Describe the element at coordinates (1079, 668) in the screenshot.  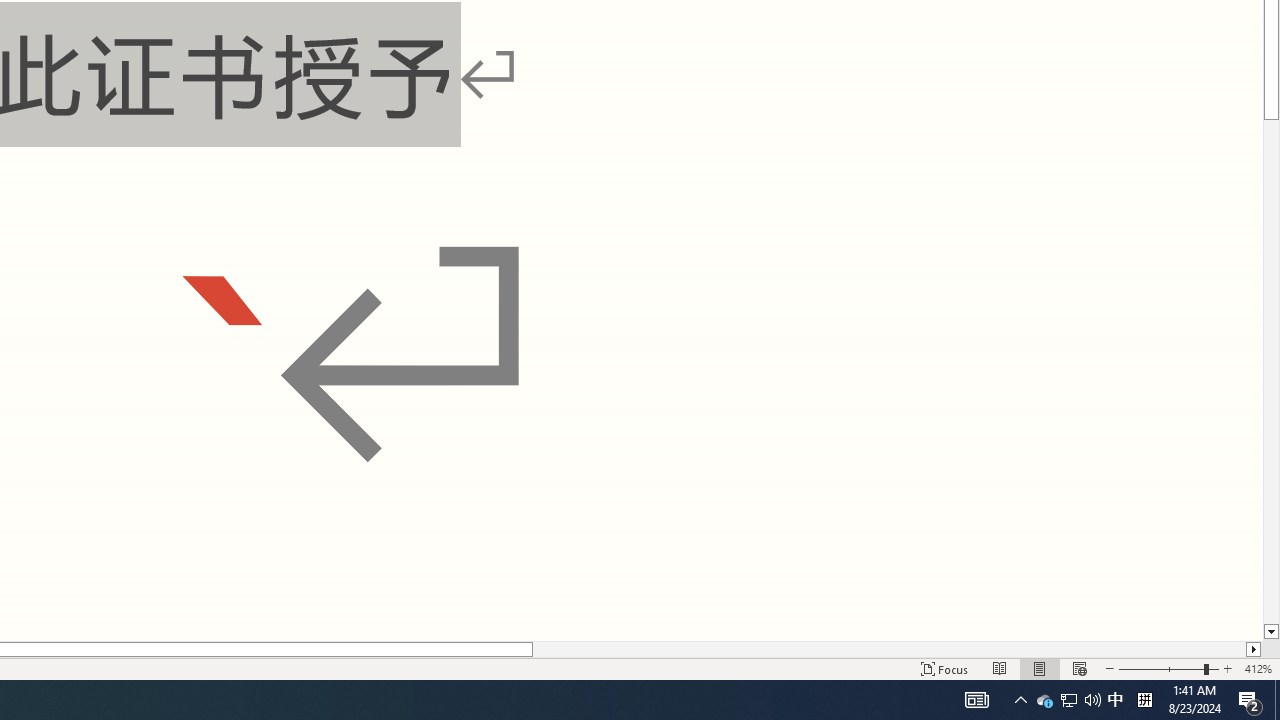
I see `Web Layout` at that location.